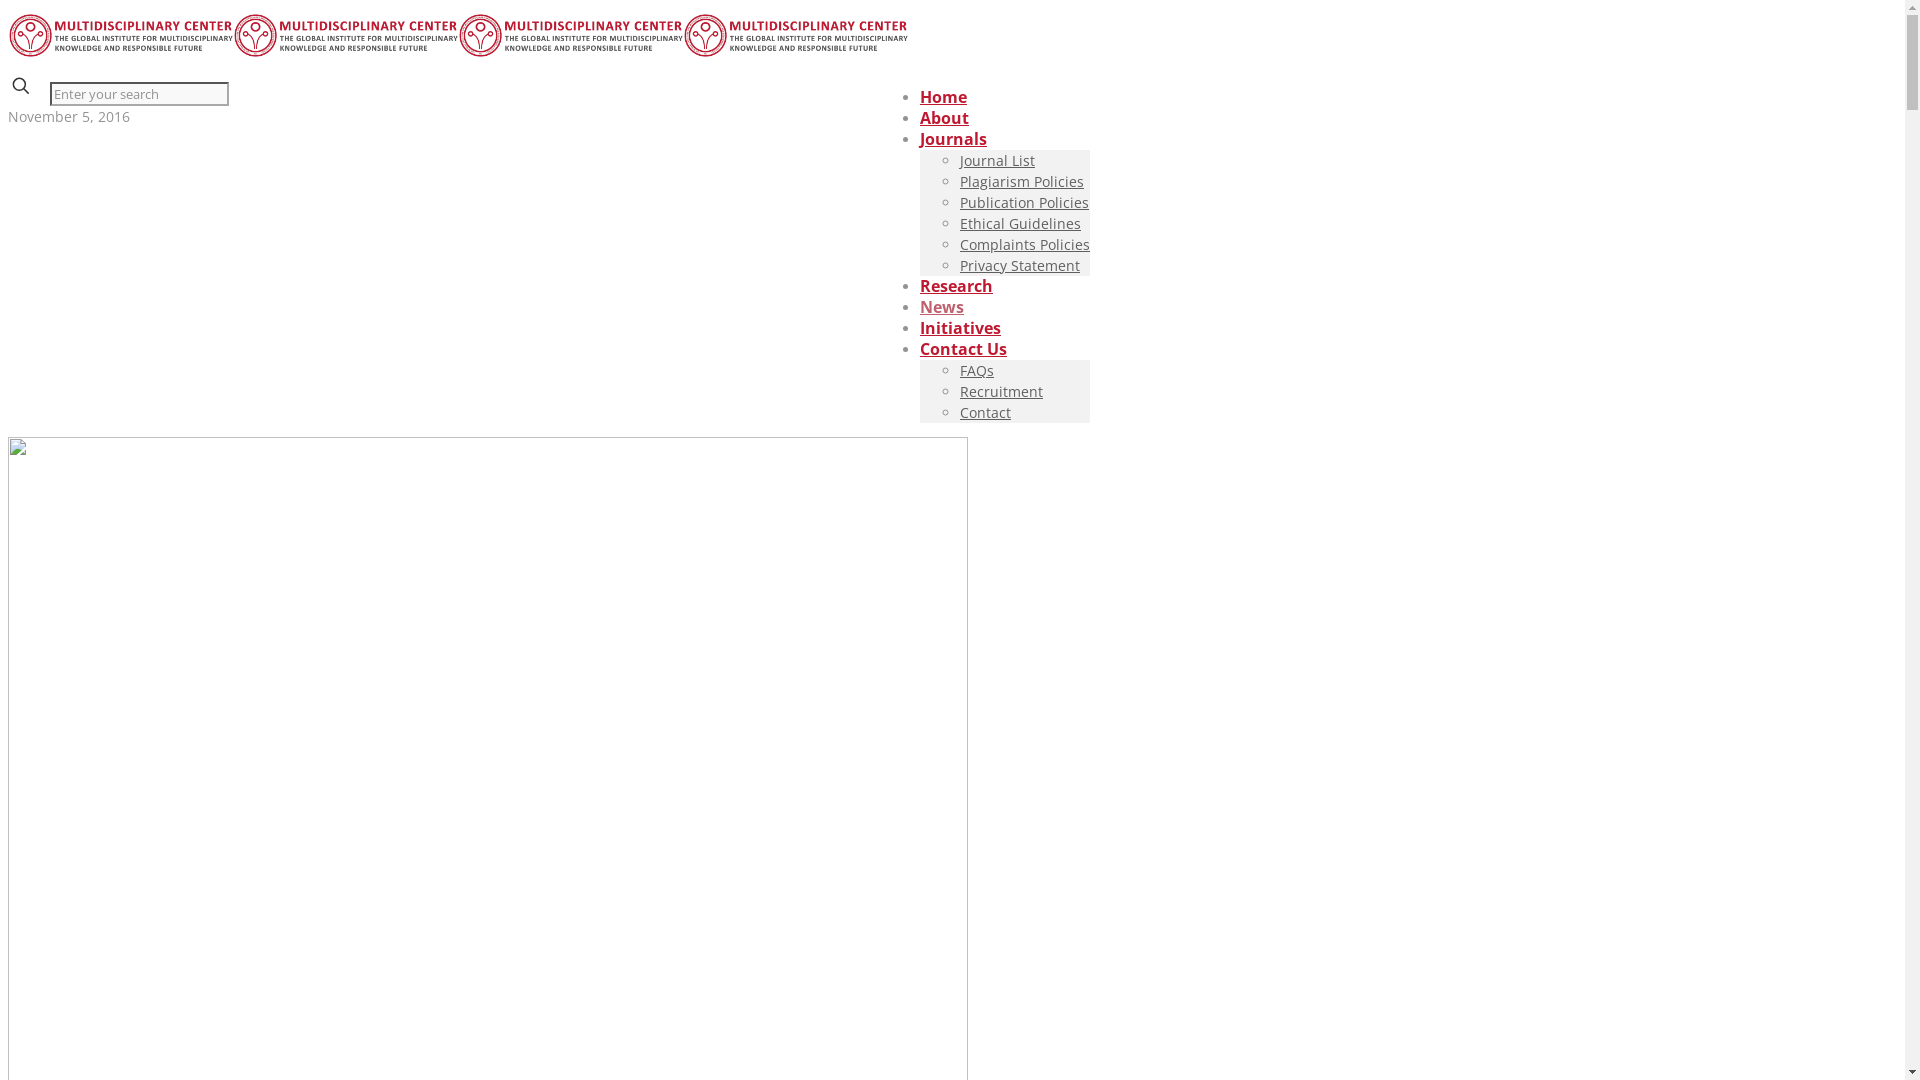  I want to click on Initiatives, so click(960, 328).